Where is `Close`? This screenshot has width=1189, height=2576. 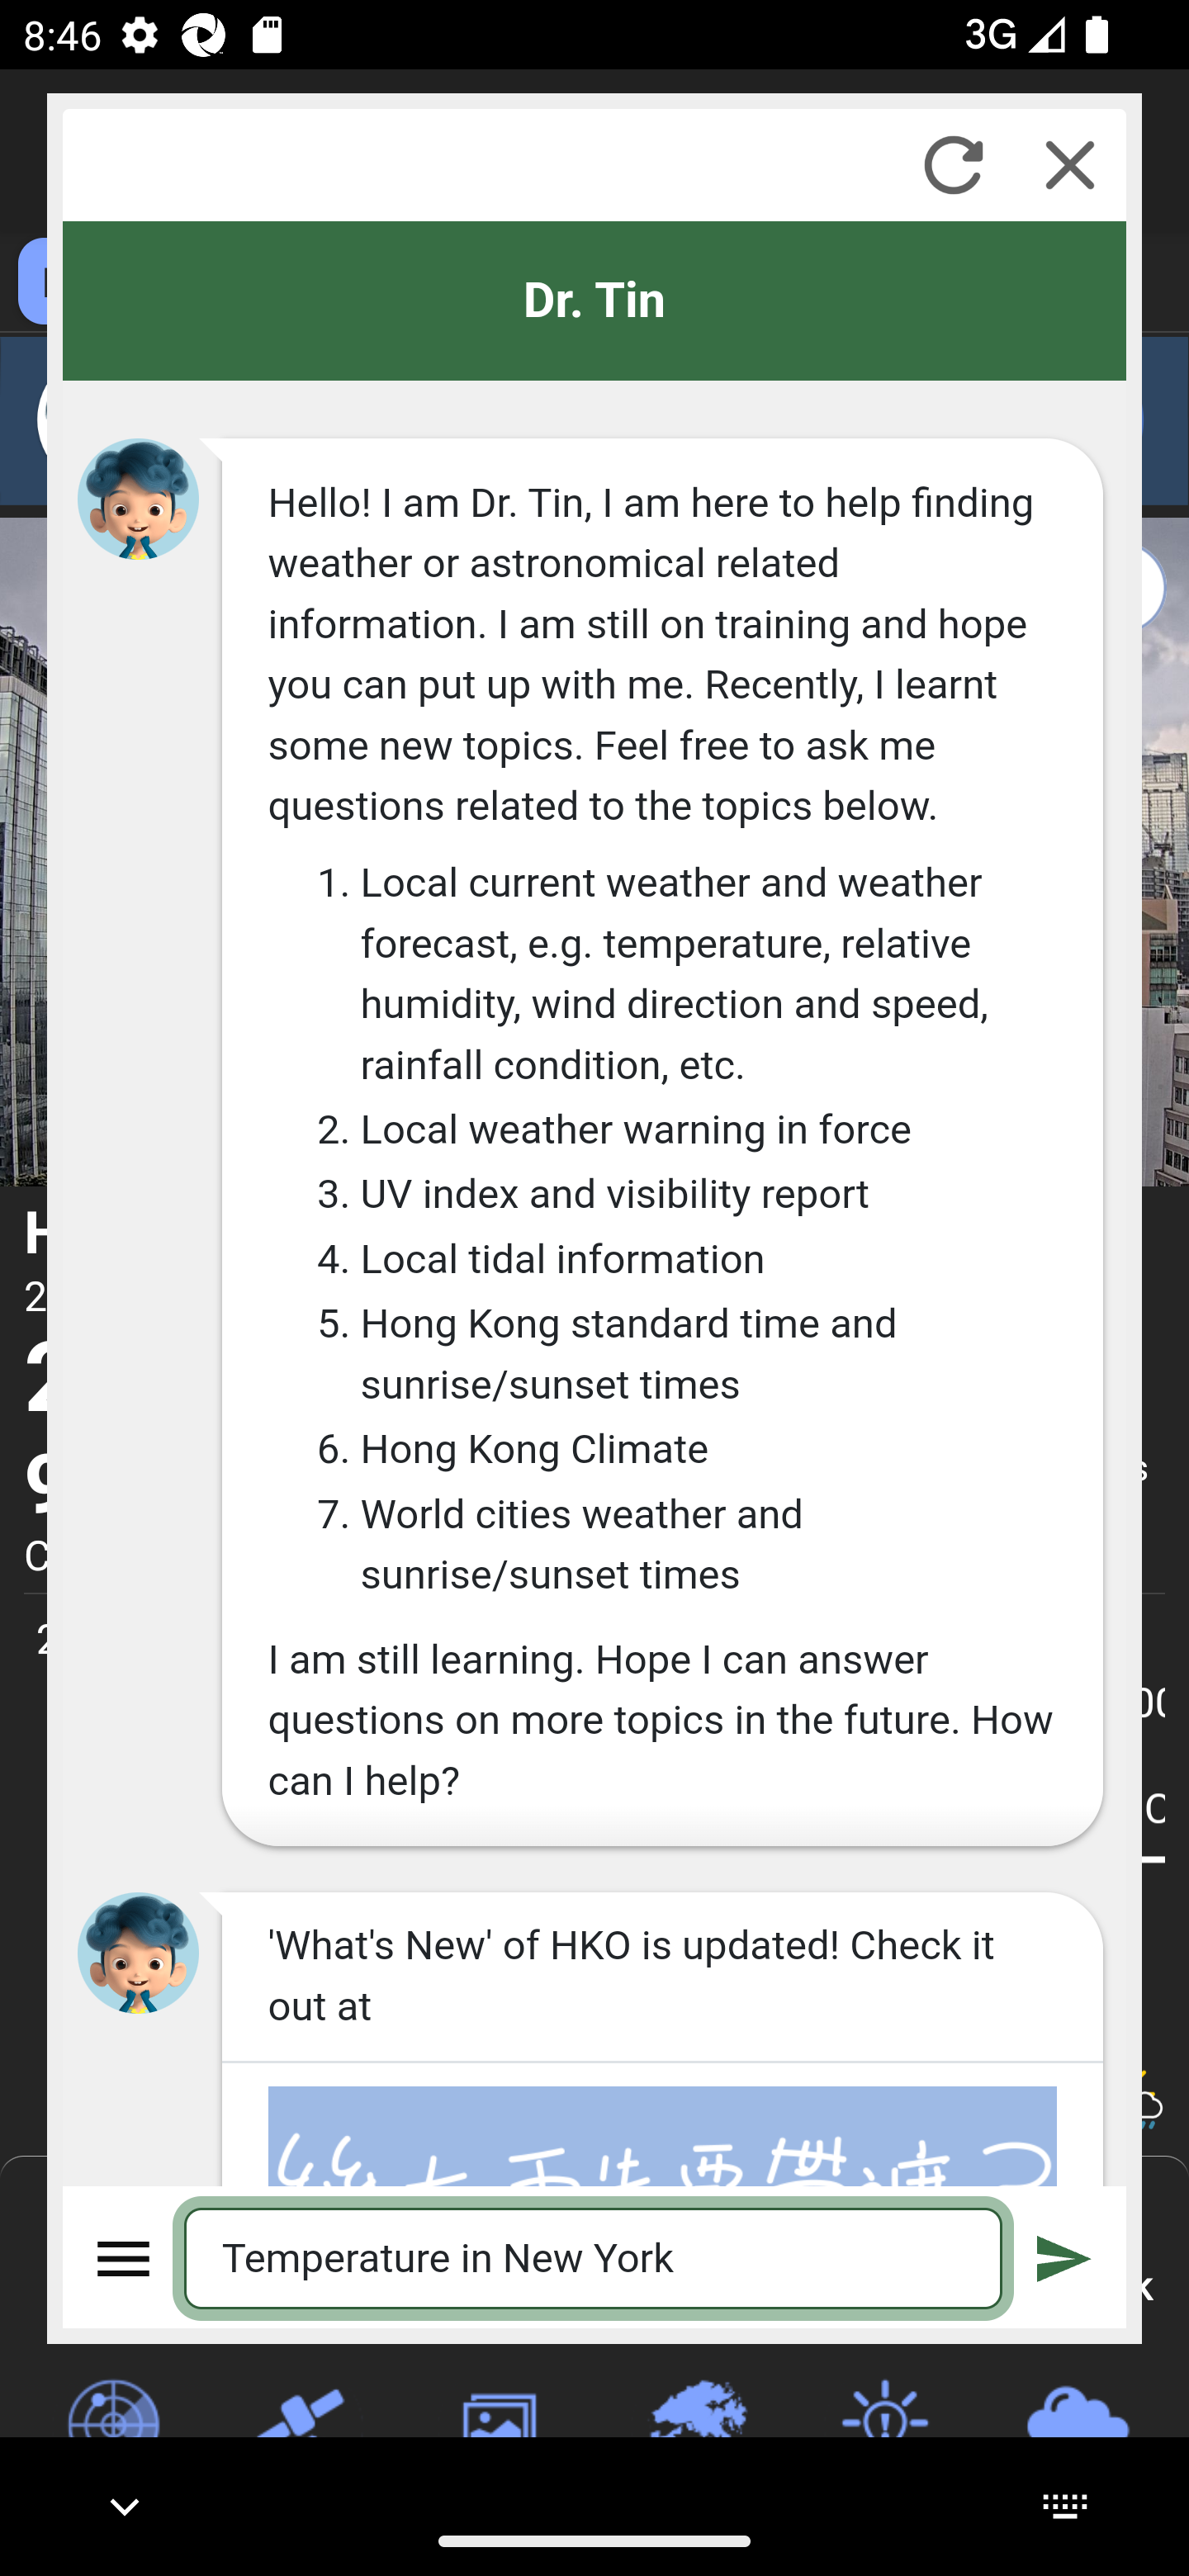 Close is located at coordinates (1070, 164).